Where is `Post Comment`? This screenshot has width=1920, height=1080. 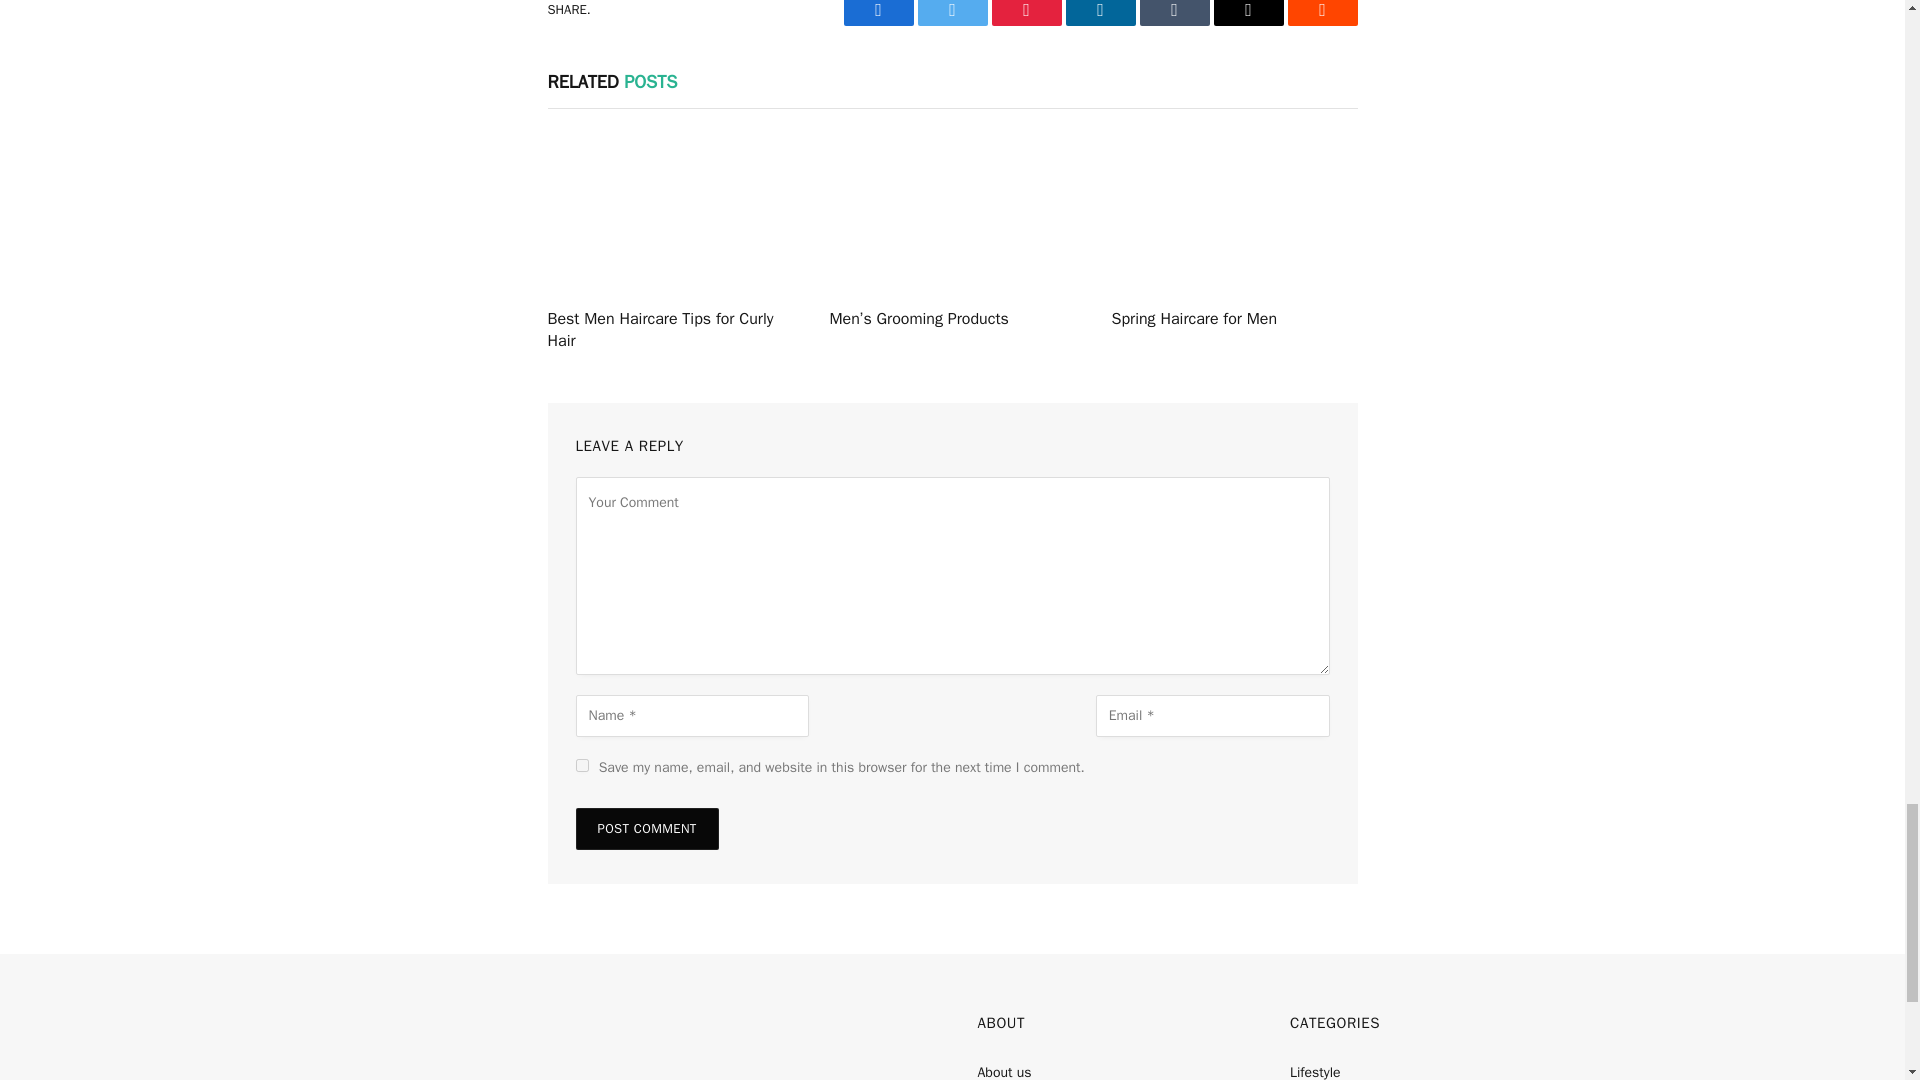 Post Comment is located at coordinates (647, 828).